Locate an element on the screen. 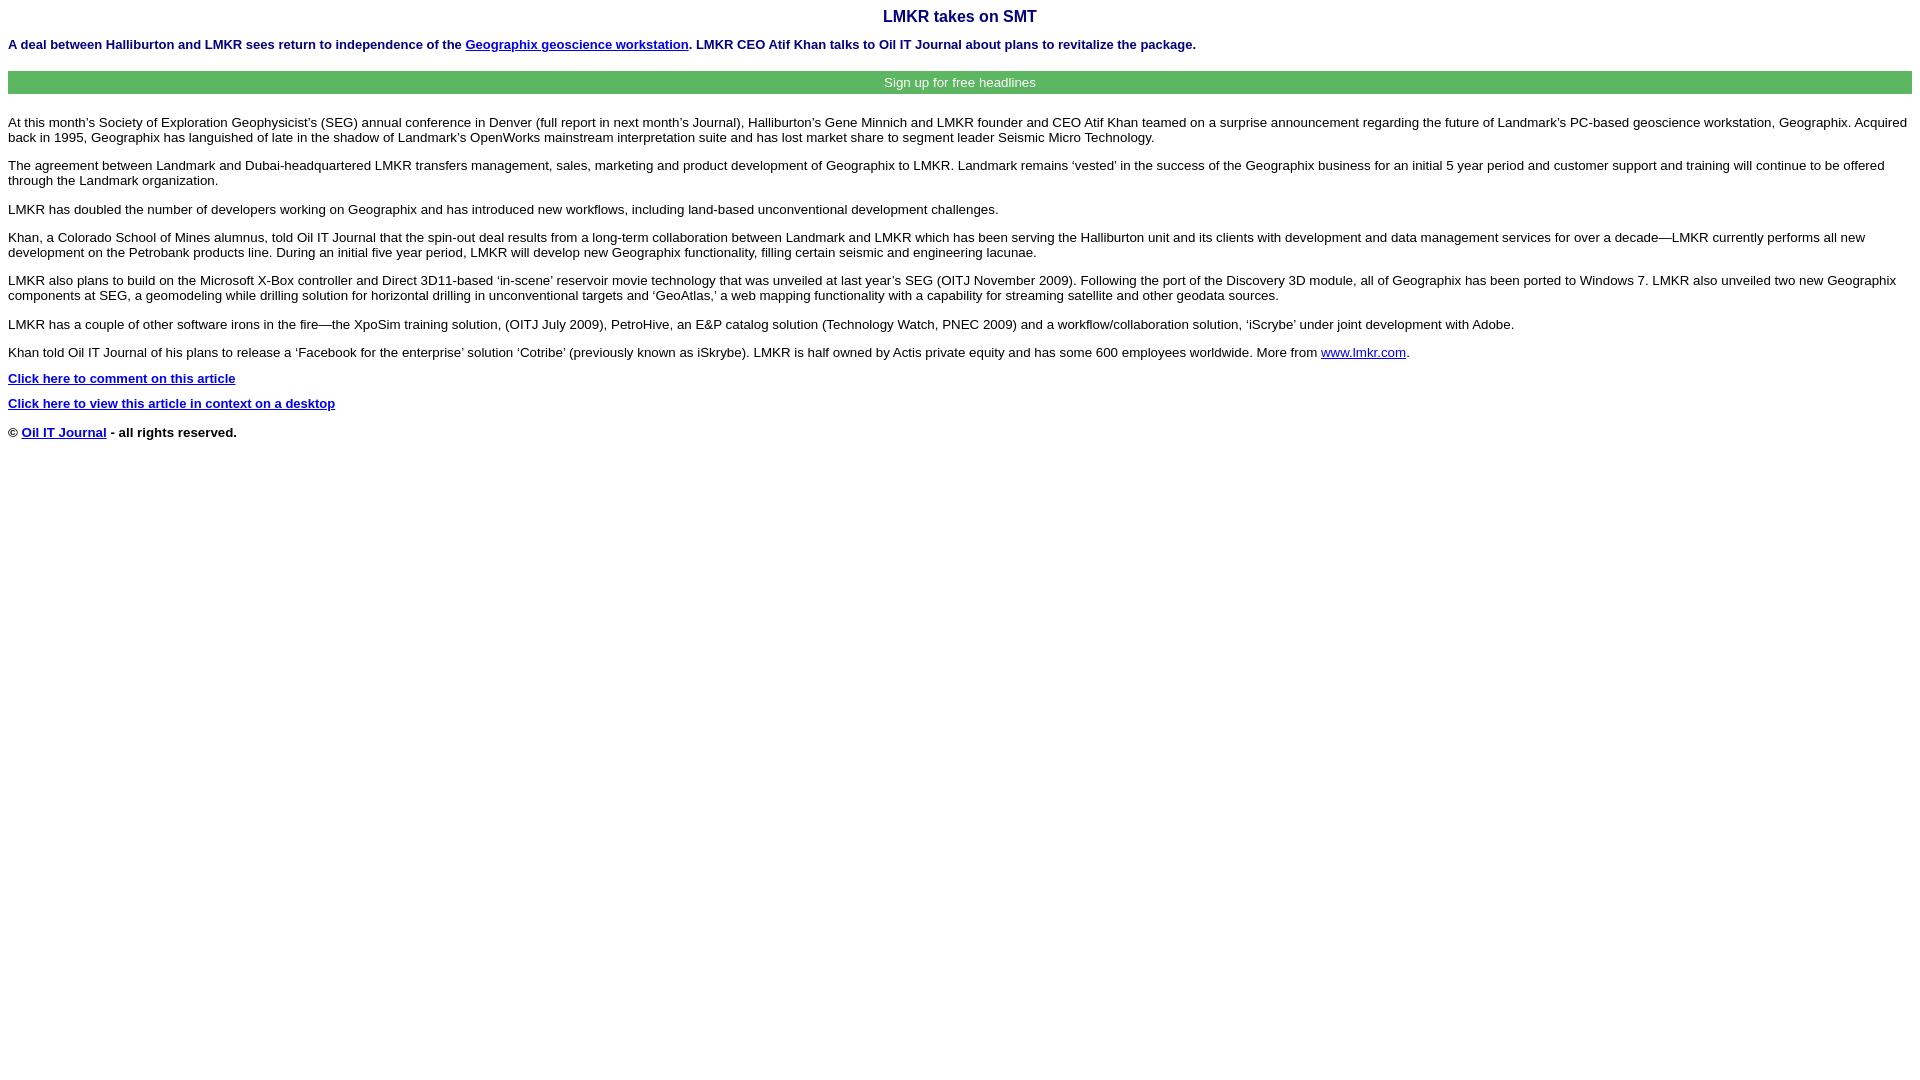 Image resolution: width=1920 pixels, height=1080 pixels. Sign up for free headlines is located at coordinates (960, 82).